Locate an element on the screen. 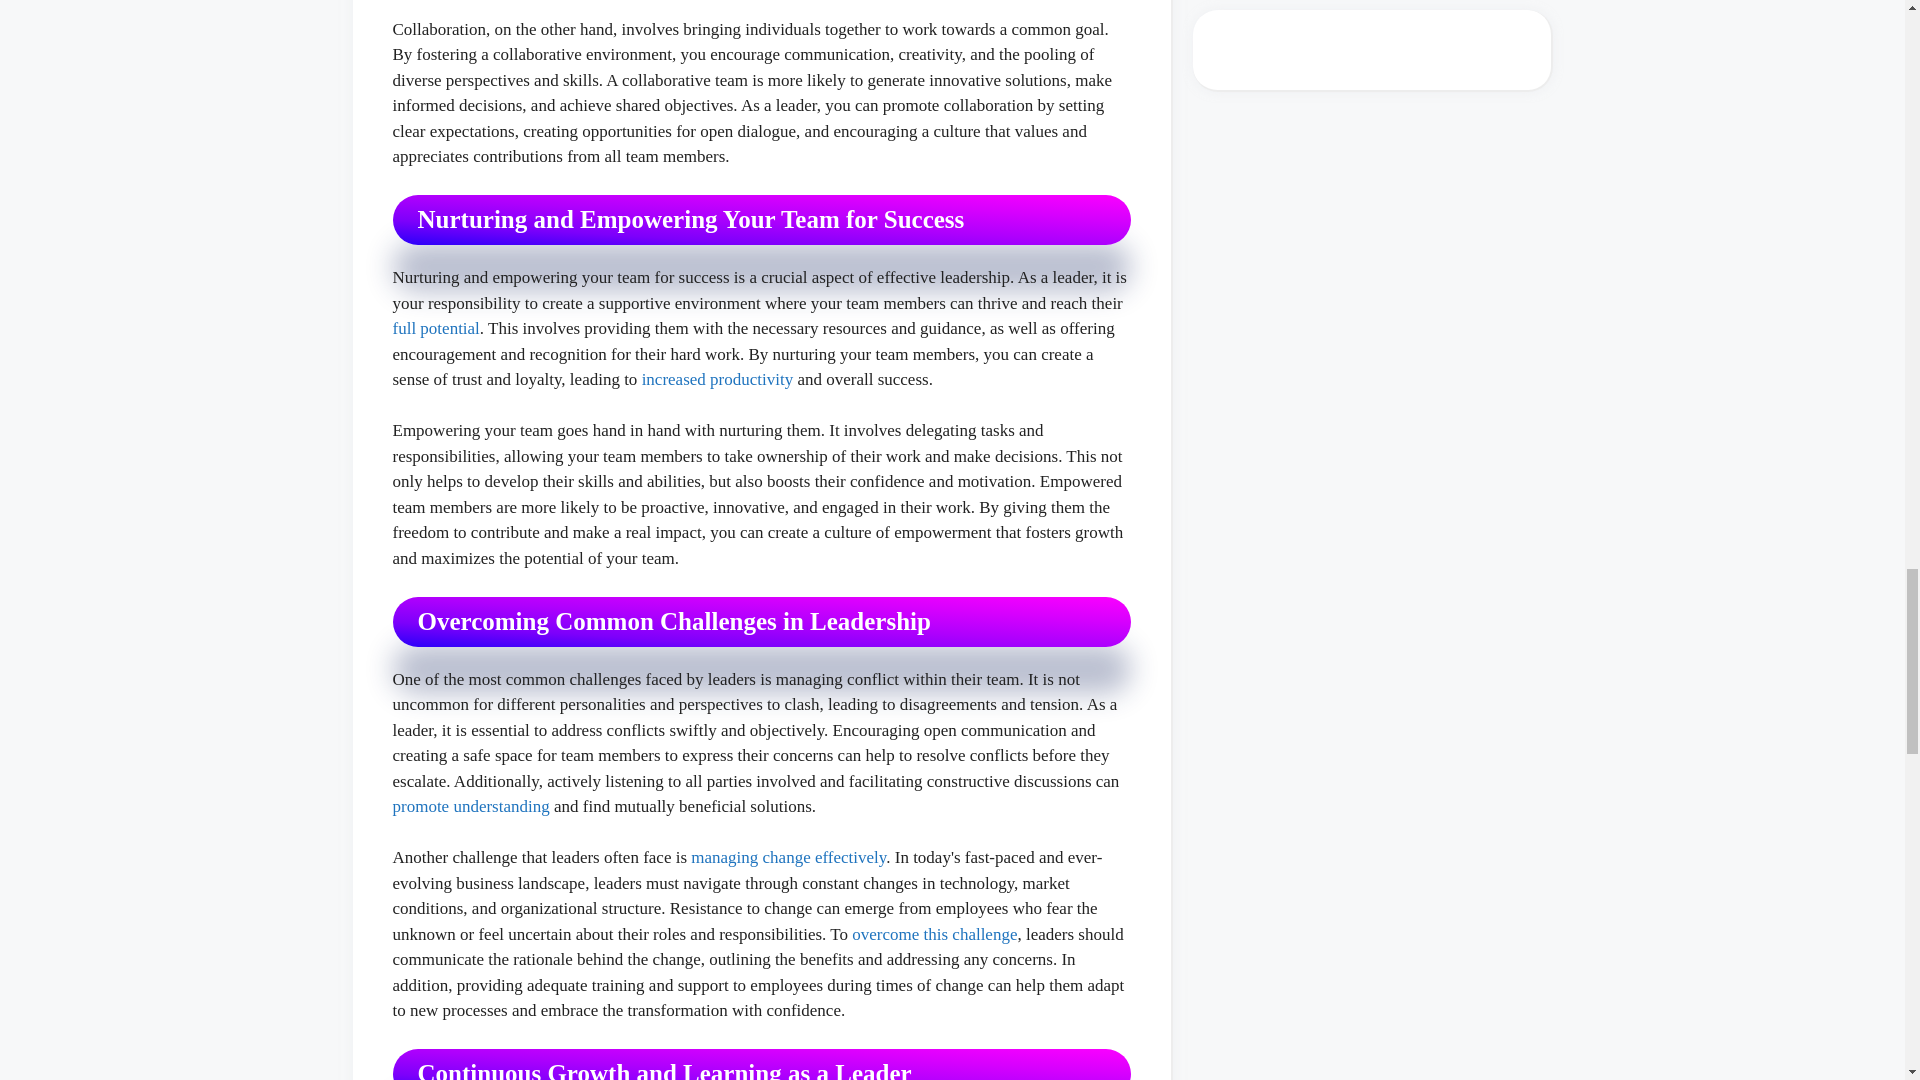  increased productivity is located at coordinates (718, 379).